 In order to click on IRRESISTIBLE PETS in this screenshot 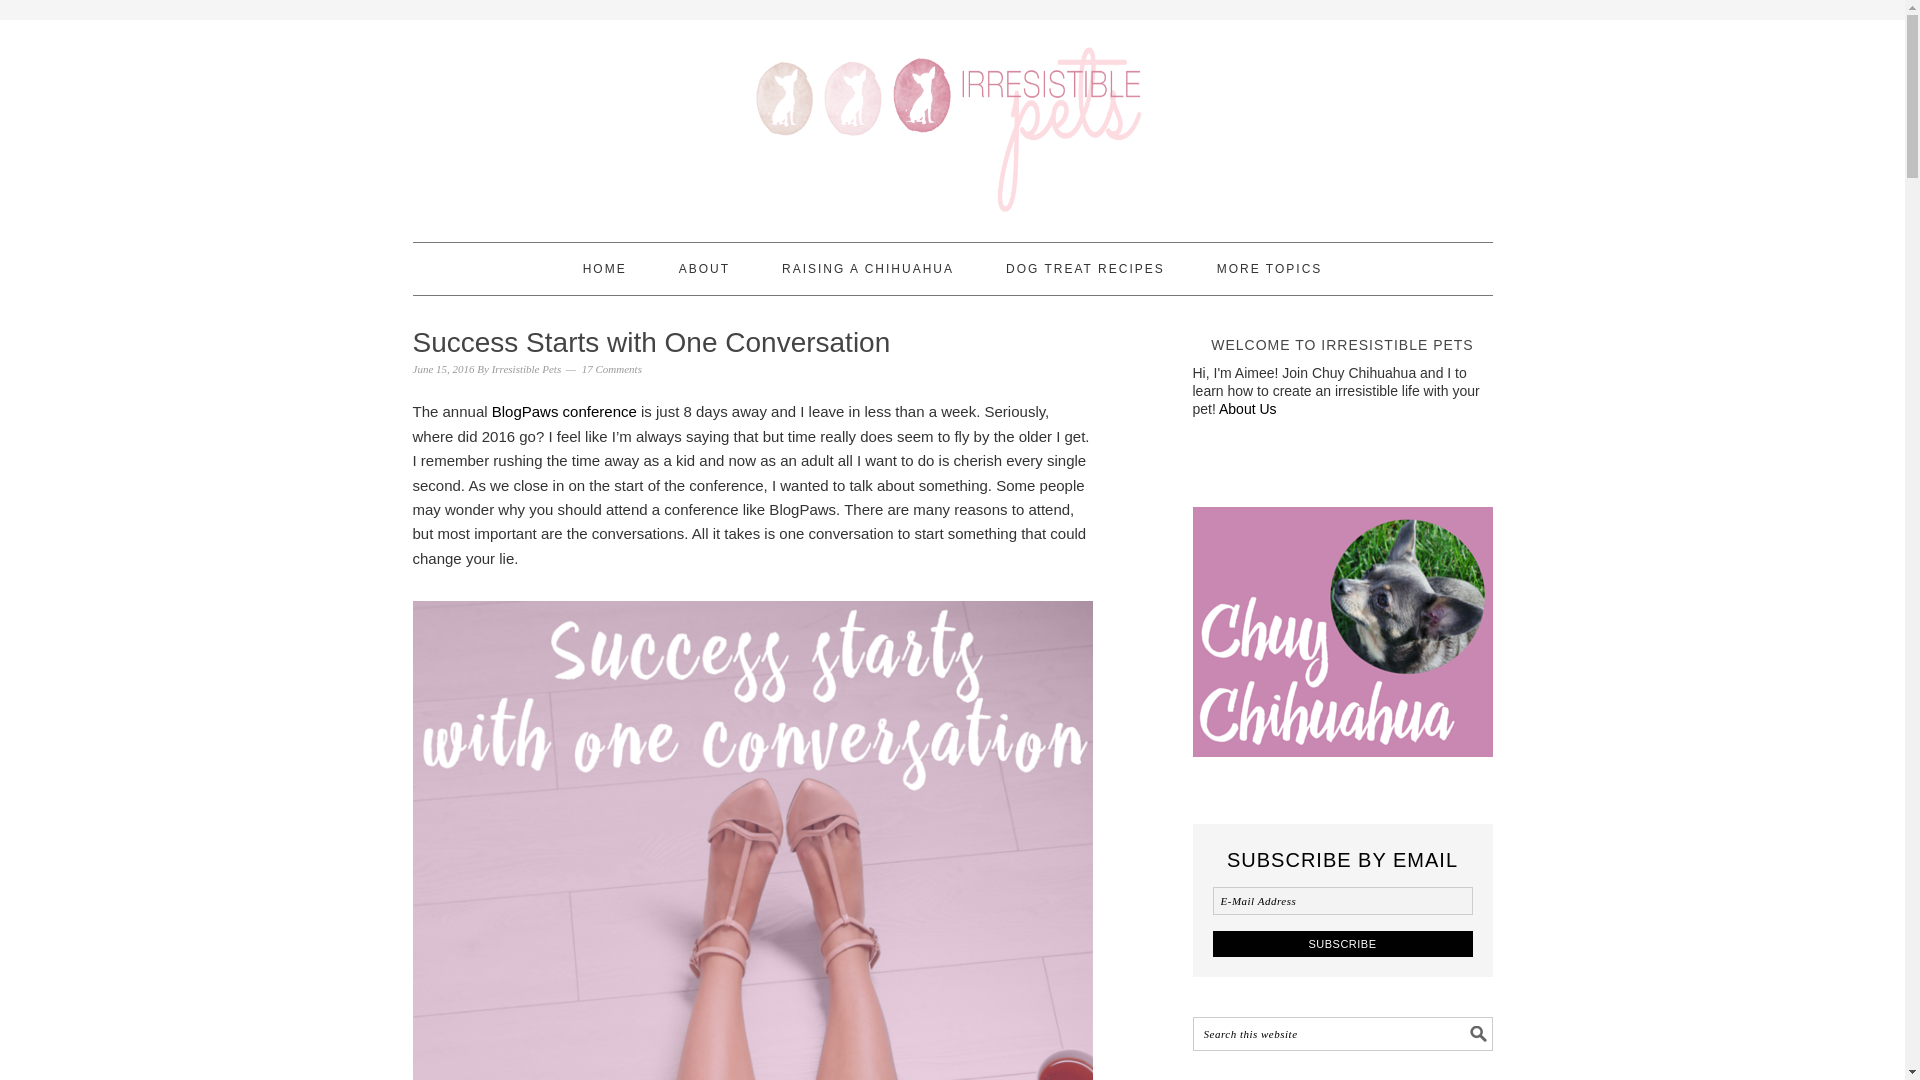, I will do `click(952, 122)`.